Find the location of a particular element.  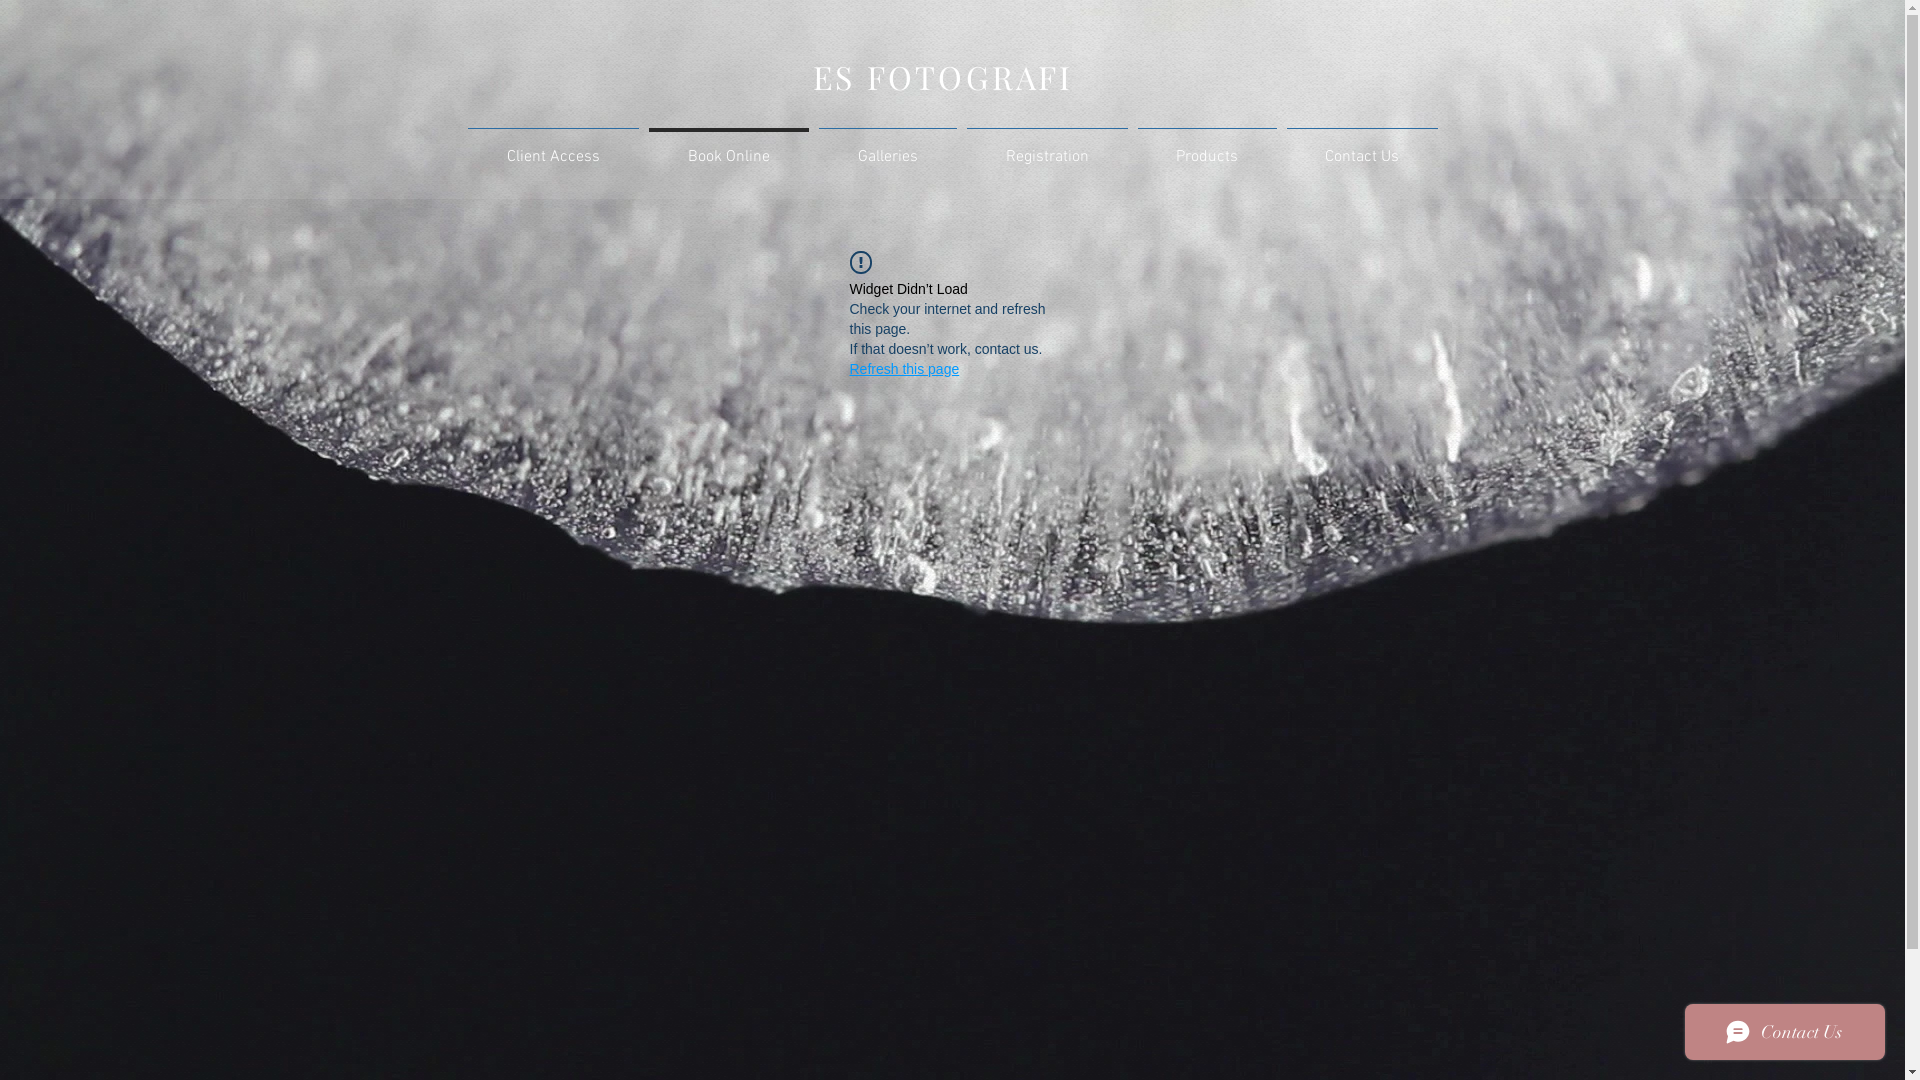

Refresh this page is located at coordinates (905, 369).